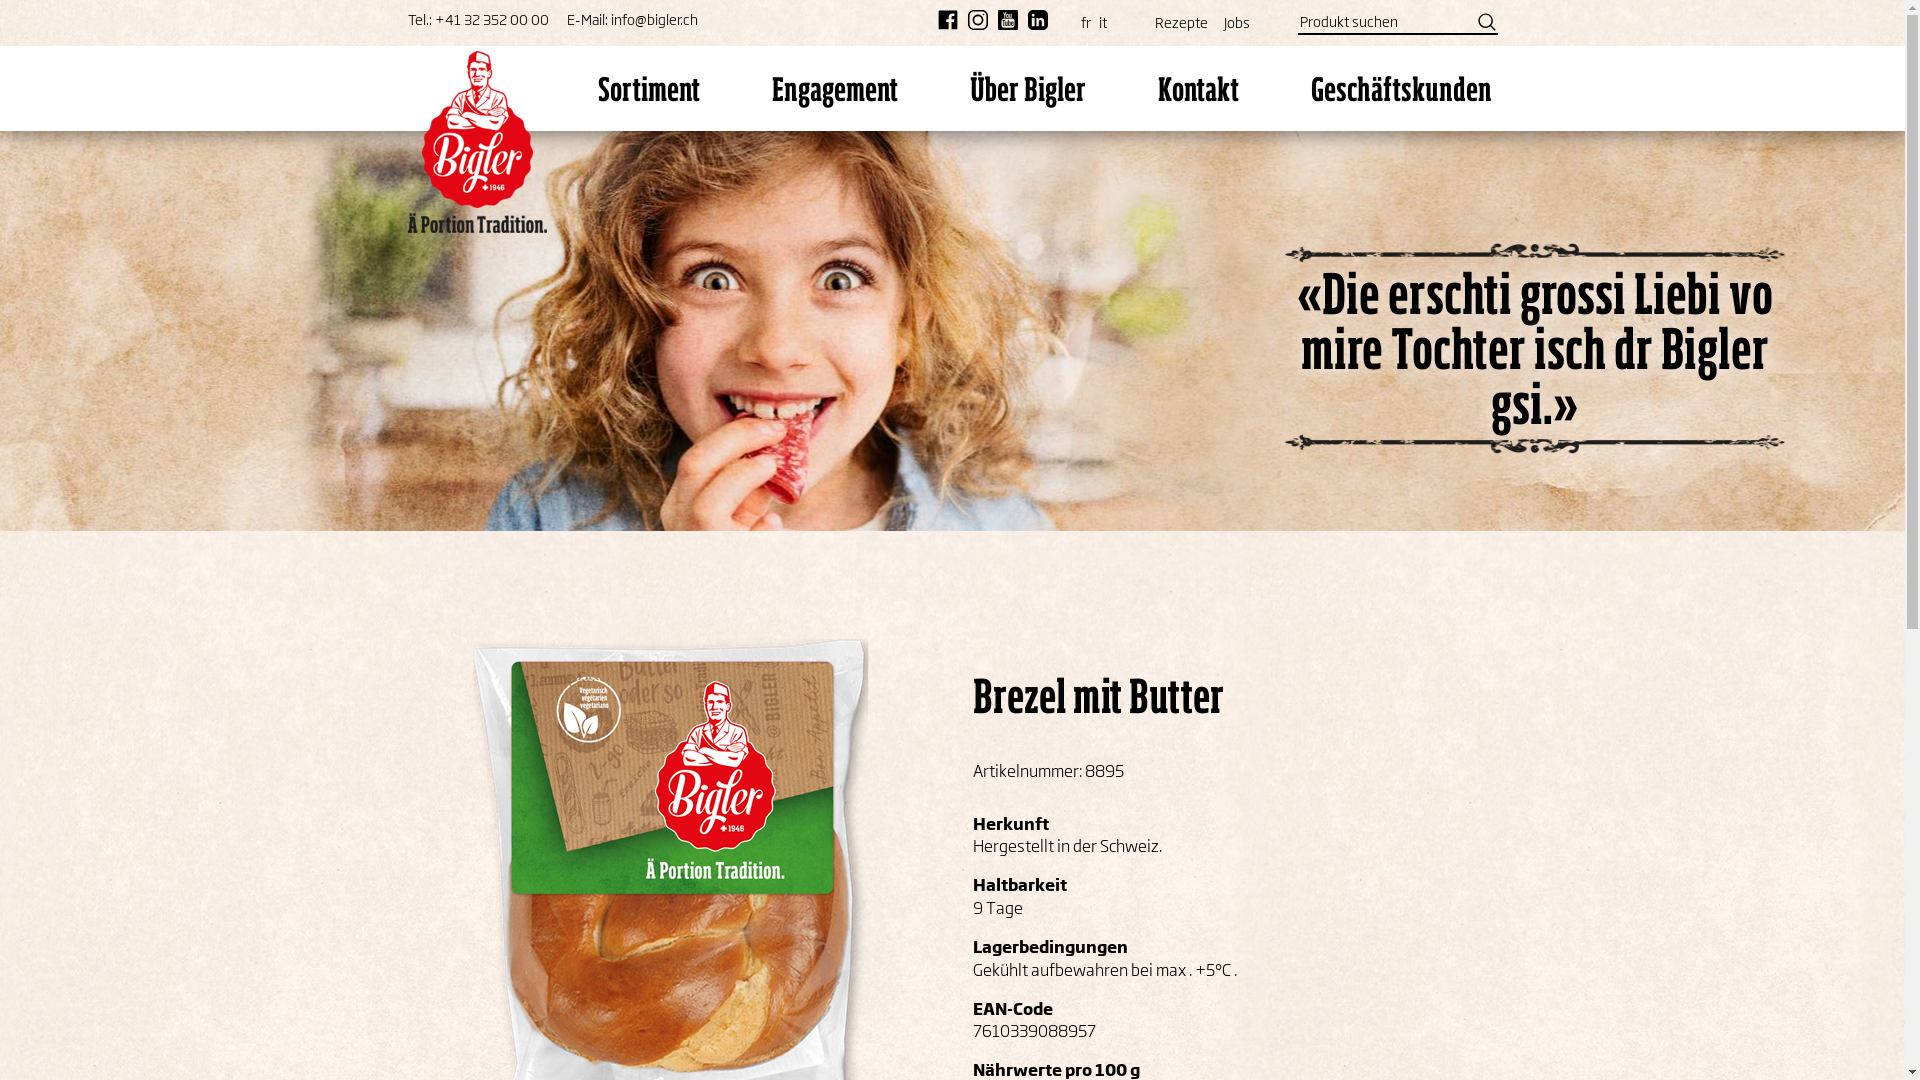 The width and height of the screenshot is (1920, 1080). Describe the element at coordinates (1198, 89) in the screenshot. I see `Kontakt` at that location.